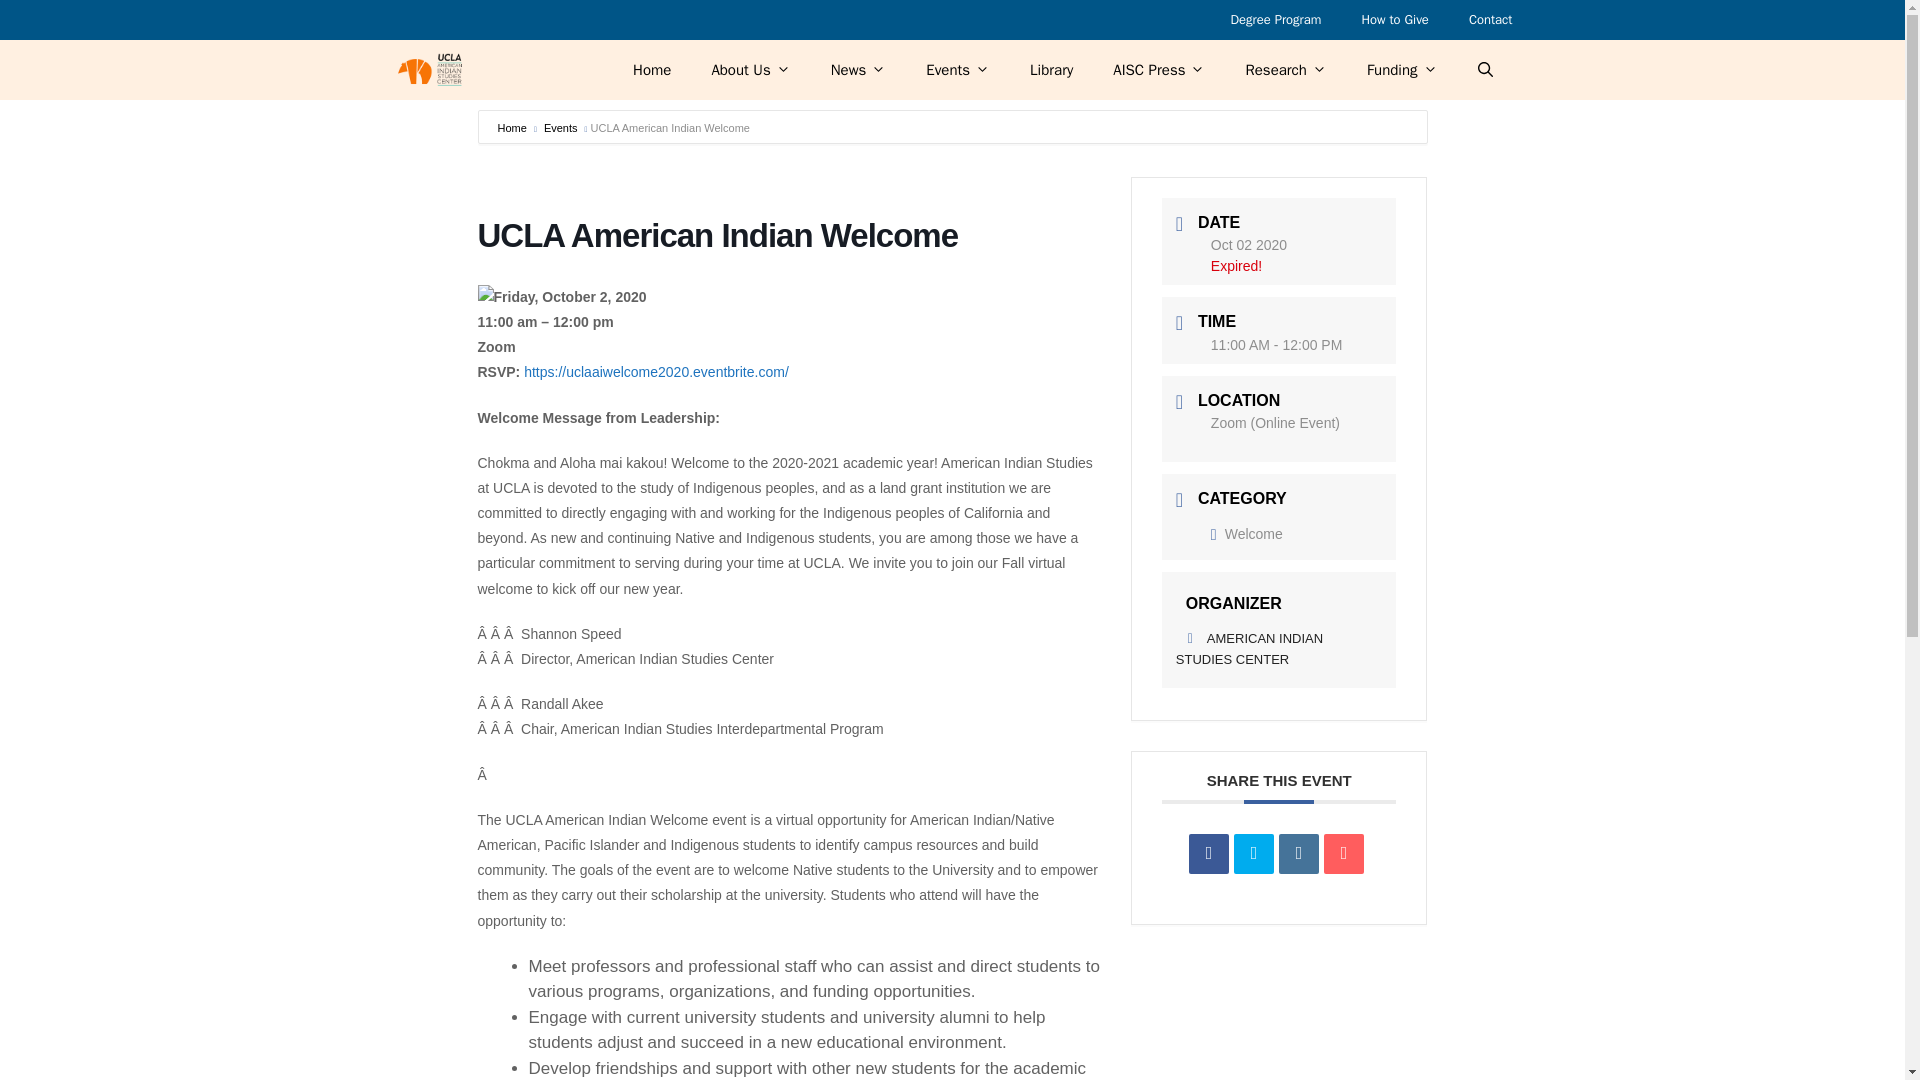 The width and height of the screenshot is (1920, 1080). I want to click on Linkedin, so click(1298, 853).